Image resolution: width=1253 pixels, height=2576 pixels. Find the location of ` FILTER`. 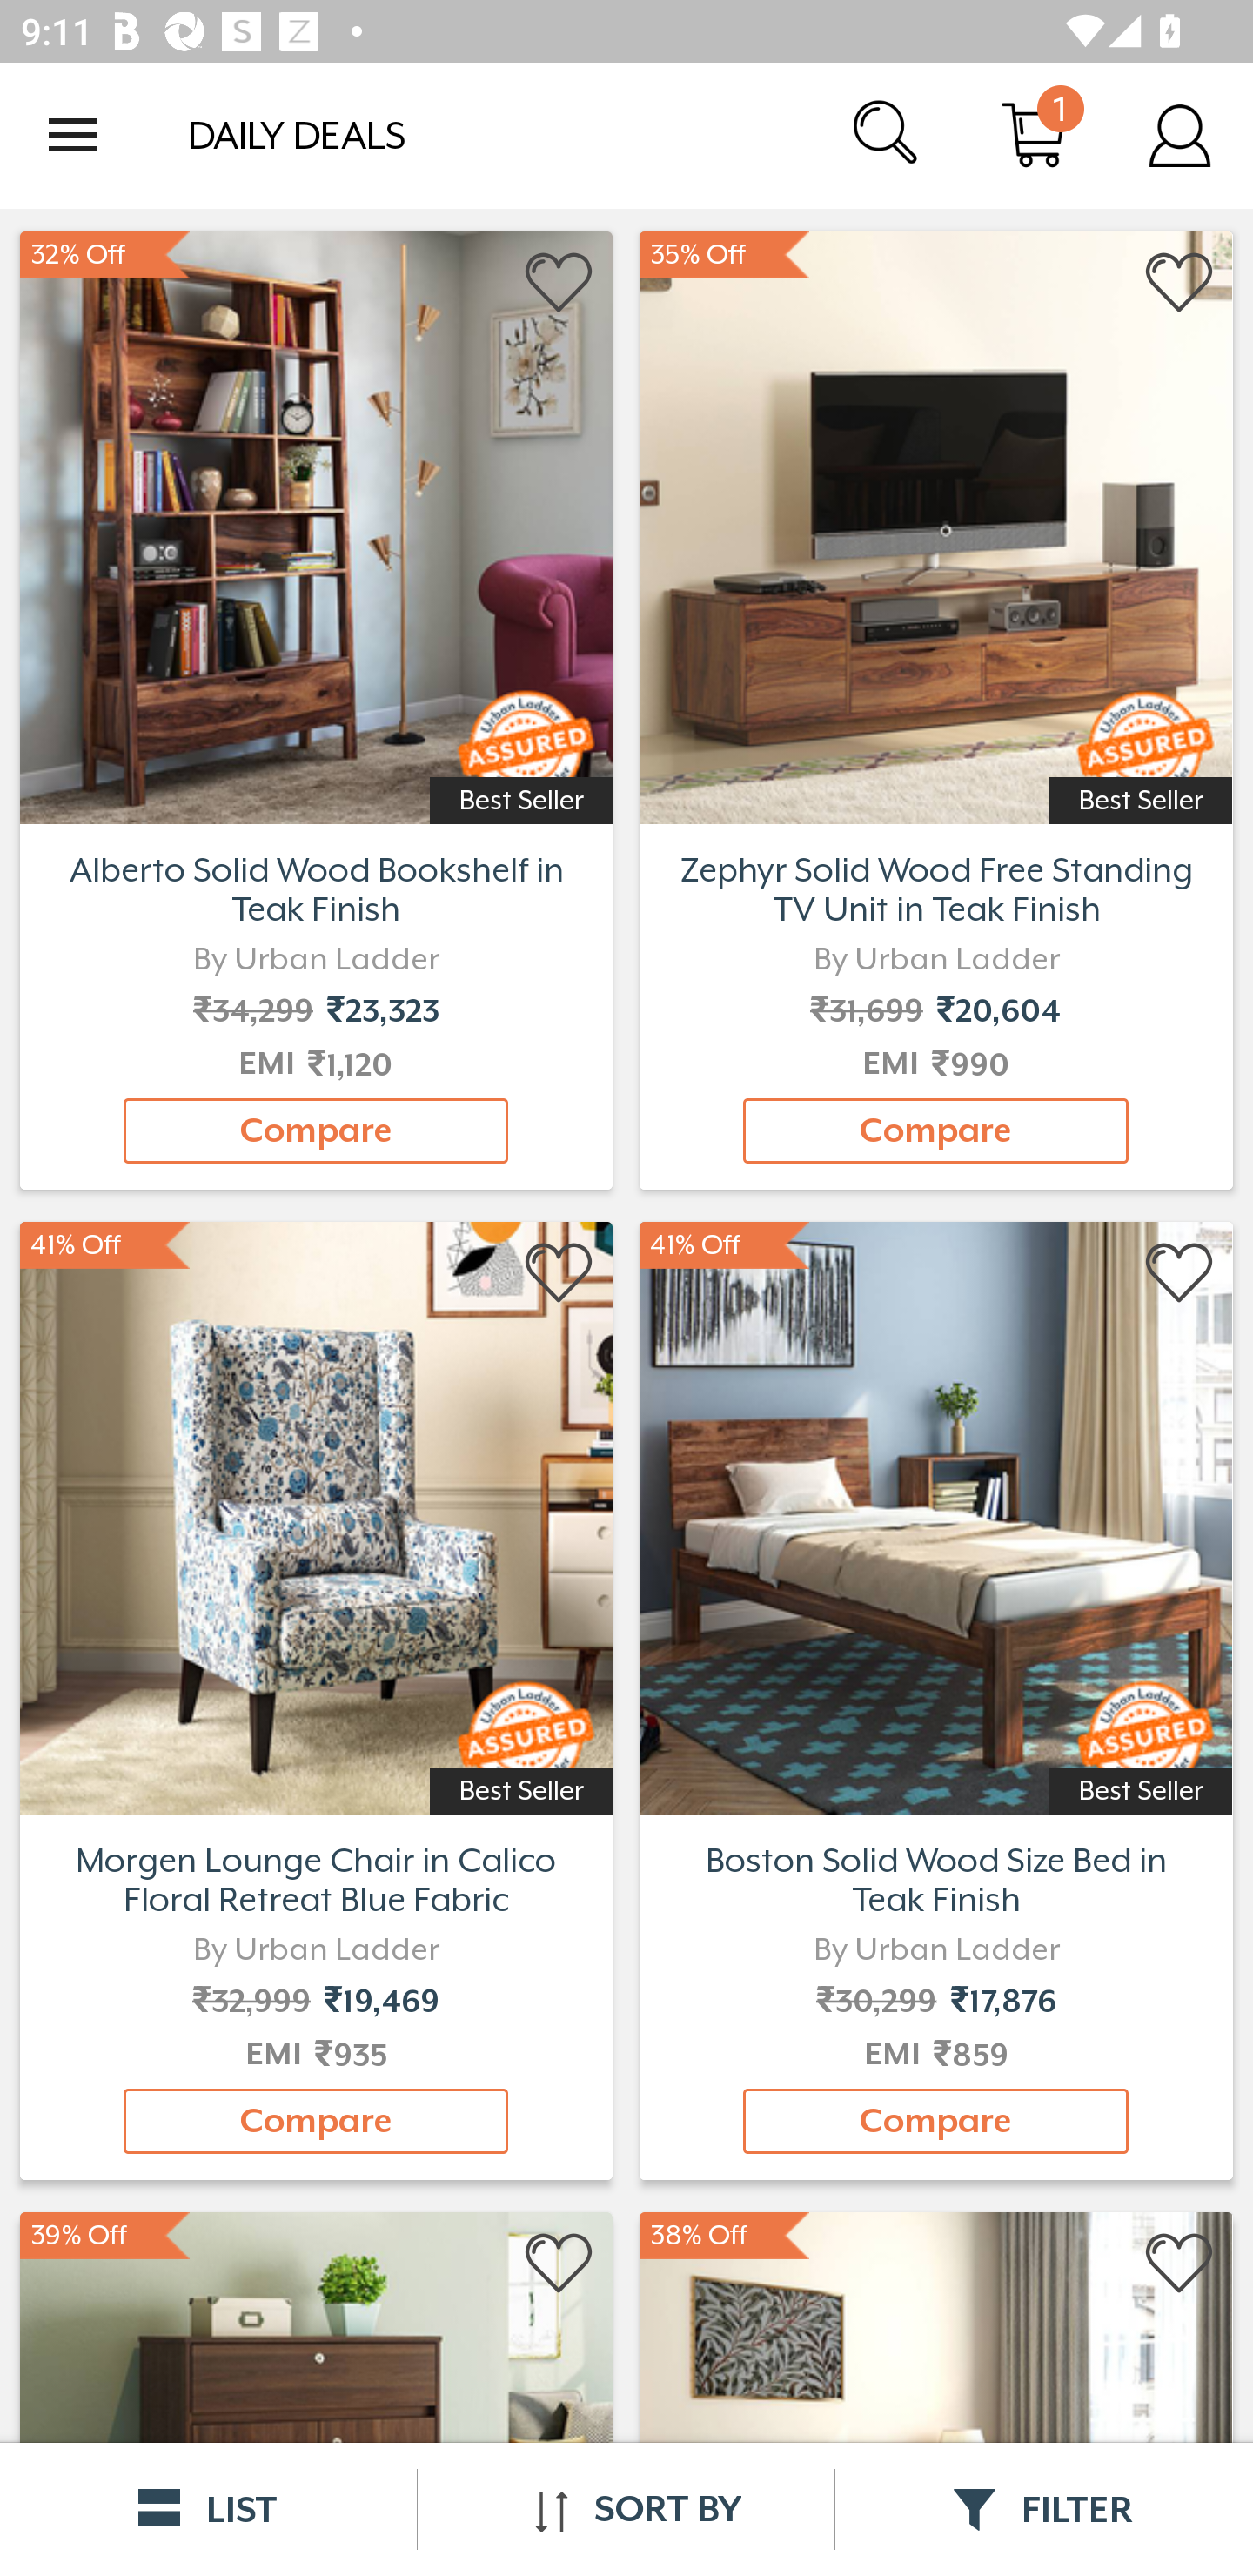

 FILTER is located at coordinates (1044, 2509).